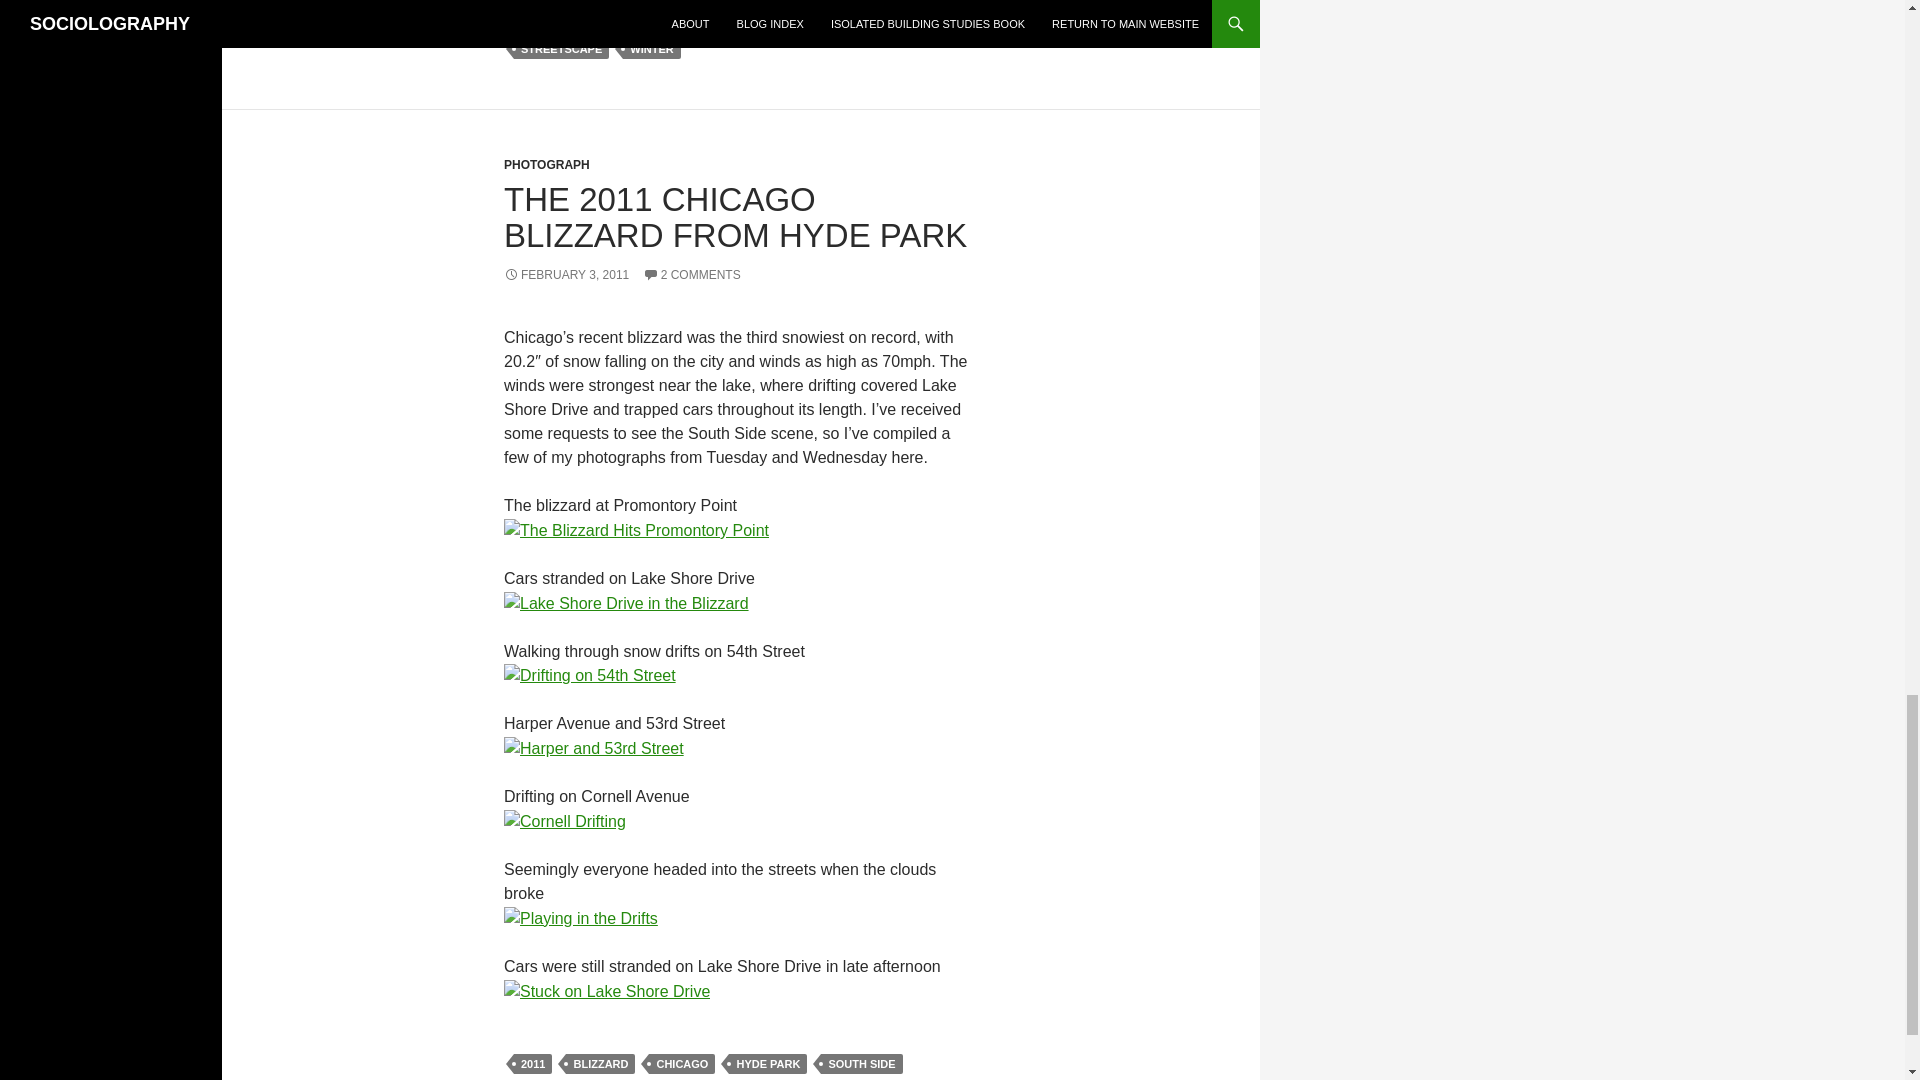  What do you see at coordinates (593, 747) in the screenshot?
I see `Harper and 53rd Street by metroblossom, on Flickr` at bounding box center [593, 747].